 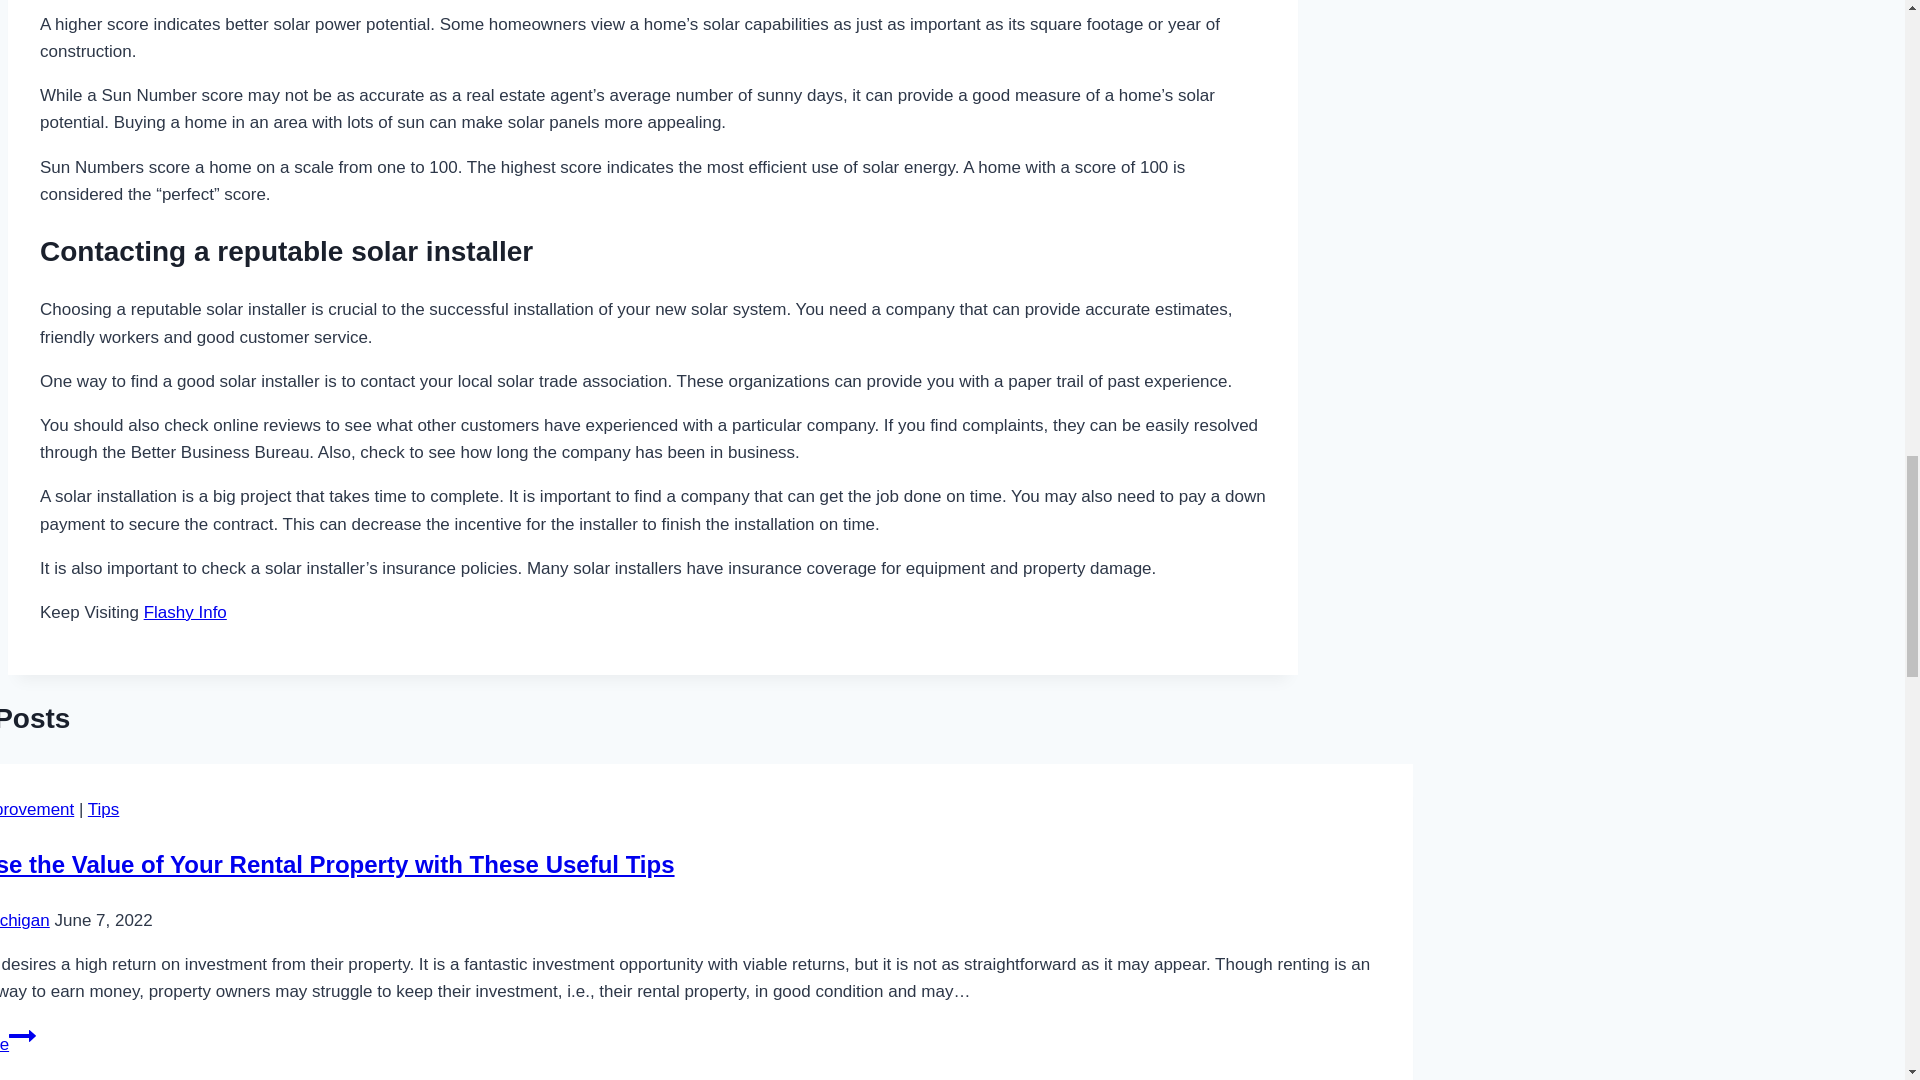 What do you see at coordinates (22, 1035) in the screenshot?
I see `Continue` at bounding box center [22, 1035].